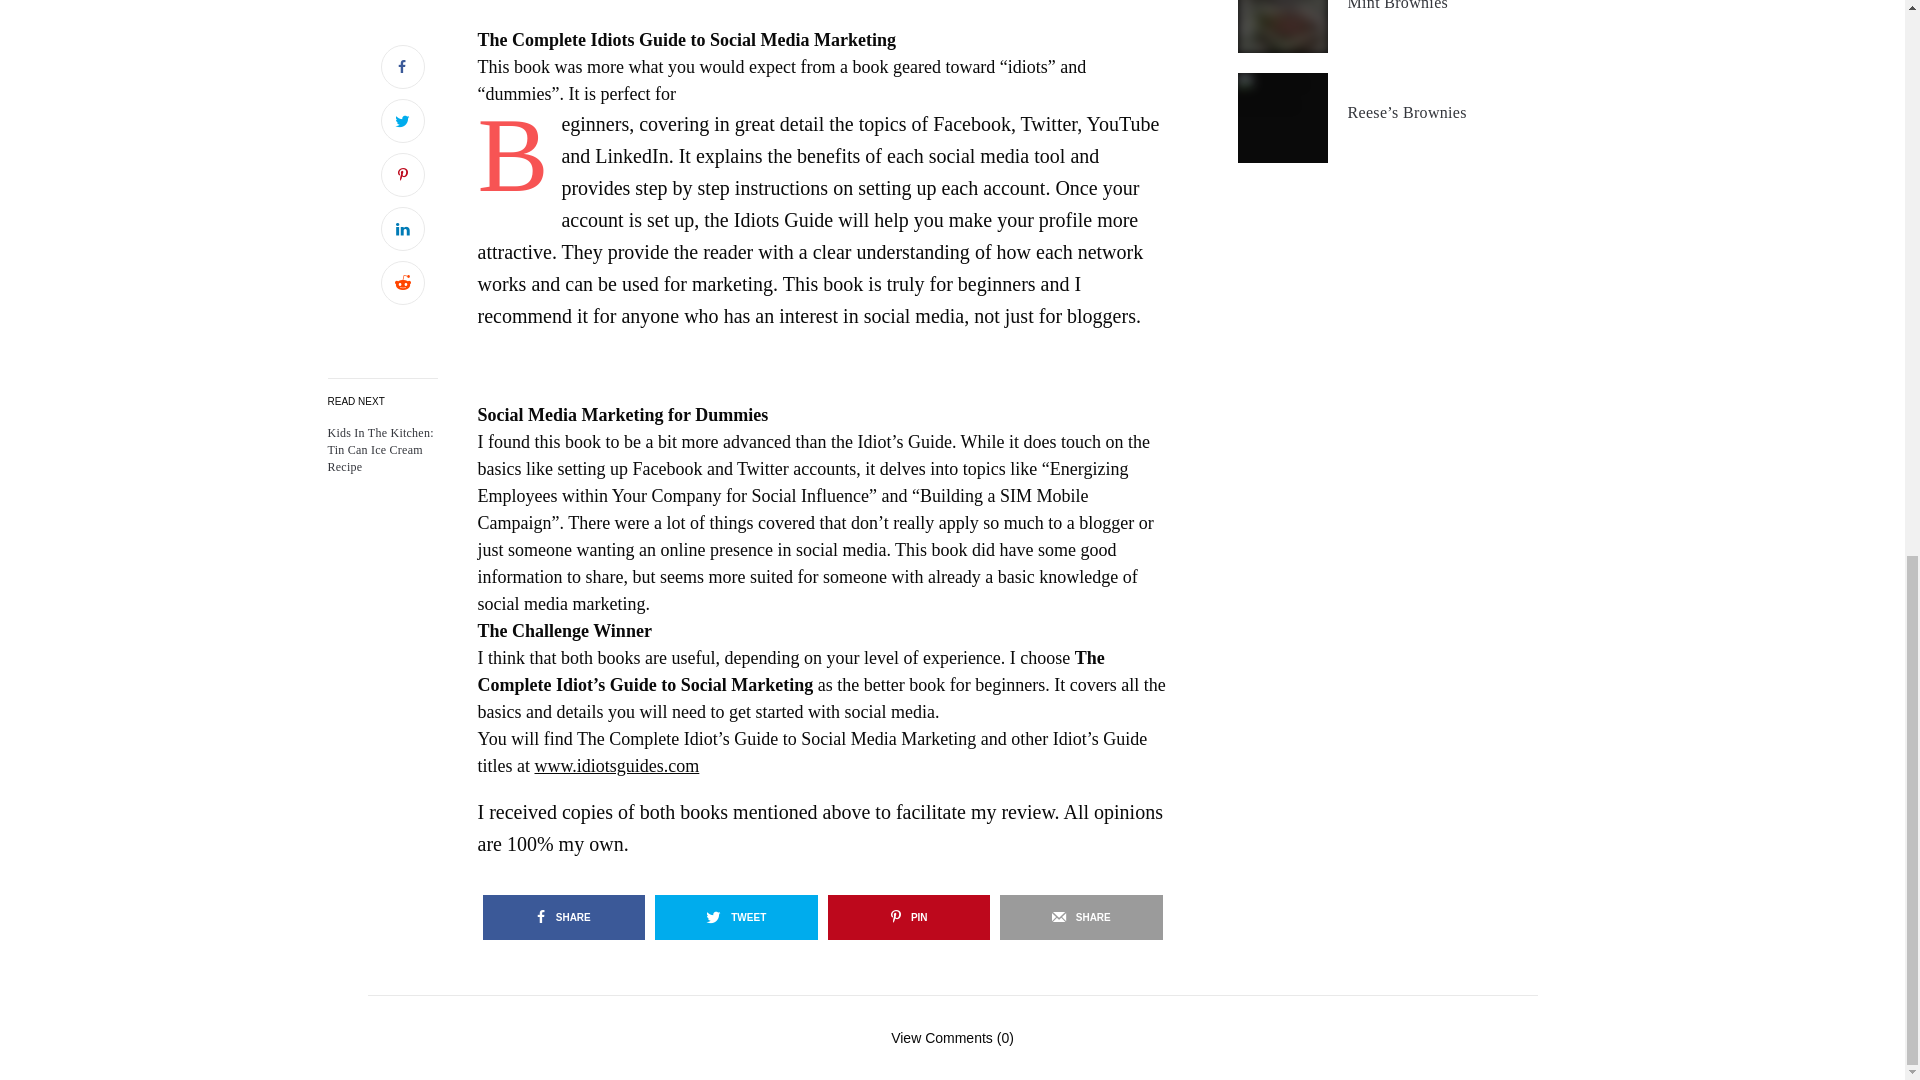  I want to click on www.idiotsguides.com, so click(616, 766).